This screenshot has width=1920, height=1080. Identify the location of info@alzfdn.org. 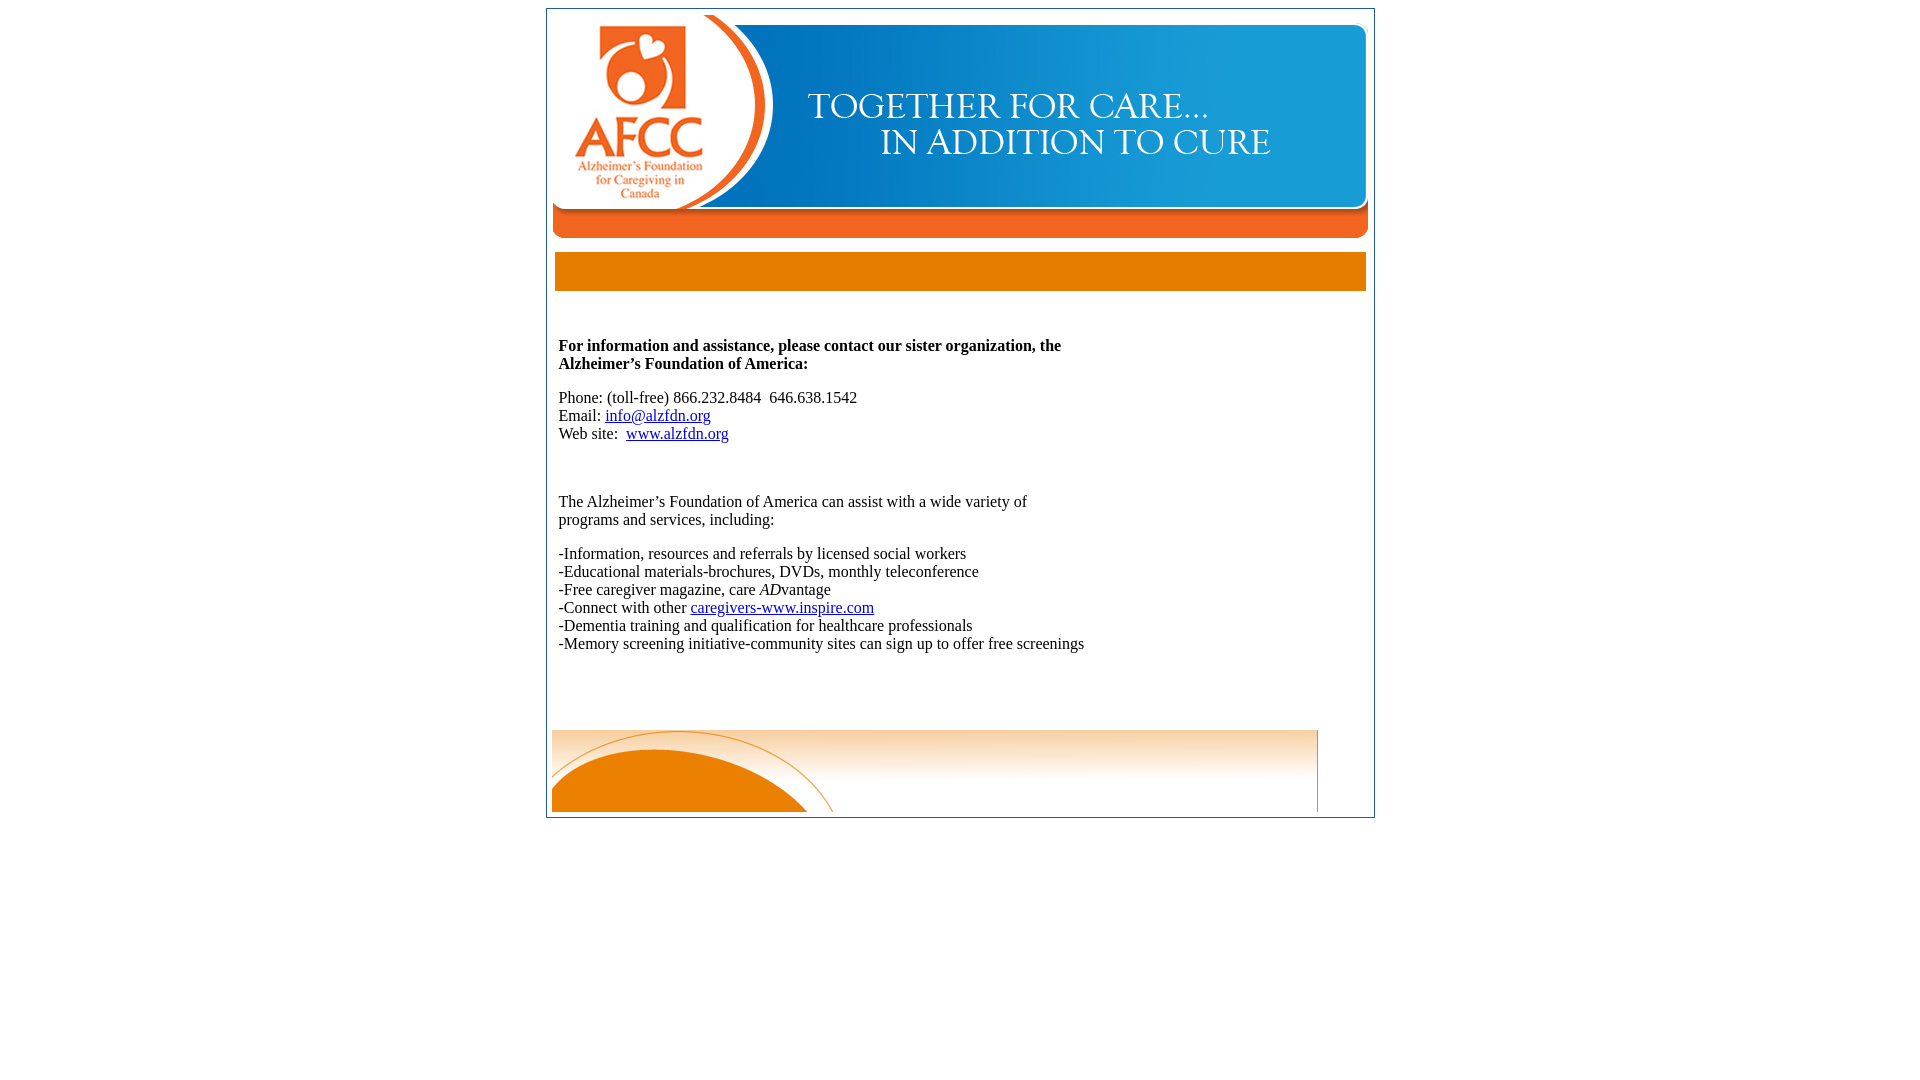
(658, 416).